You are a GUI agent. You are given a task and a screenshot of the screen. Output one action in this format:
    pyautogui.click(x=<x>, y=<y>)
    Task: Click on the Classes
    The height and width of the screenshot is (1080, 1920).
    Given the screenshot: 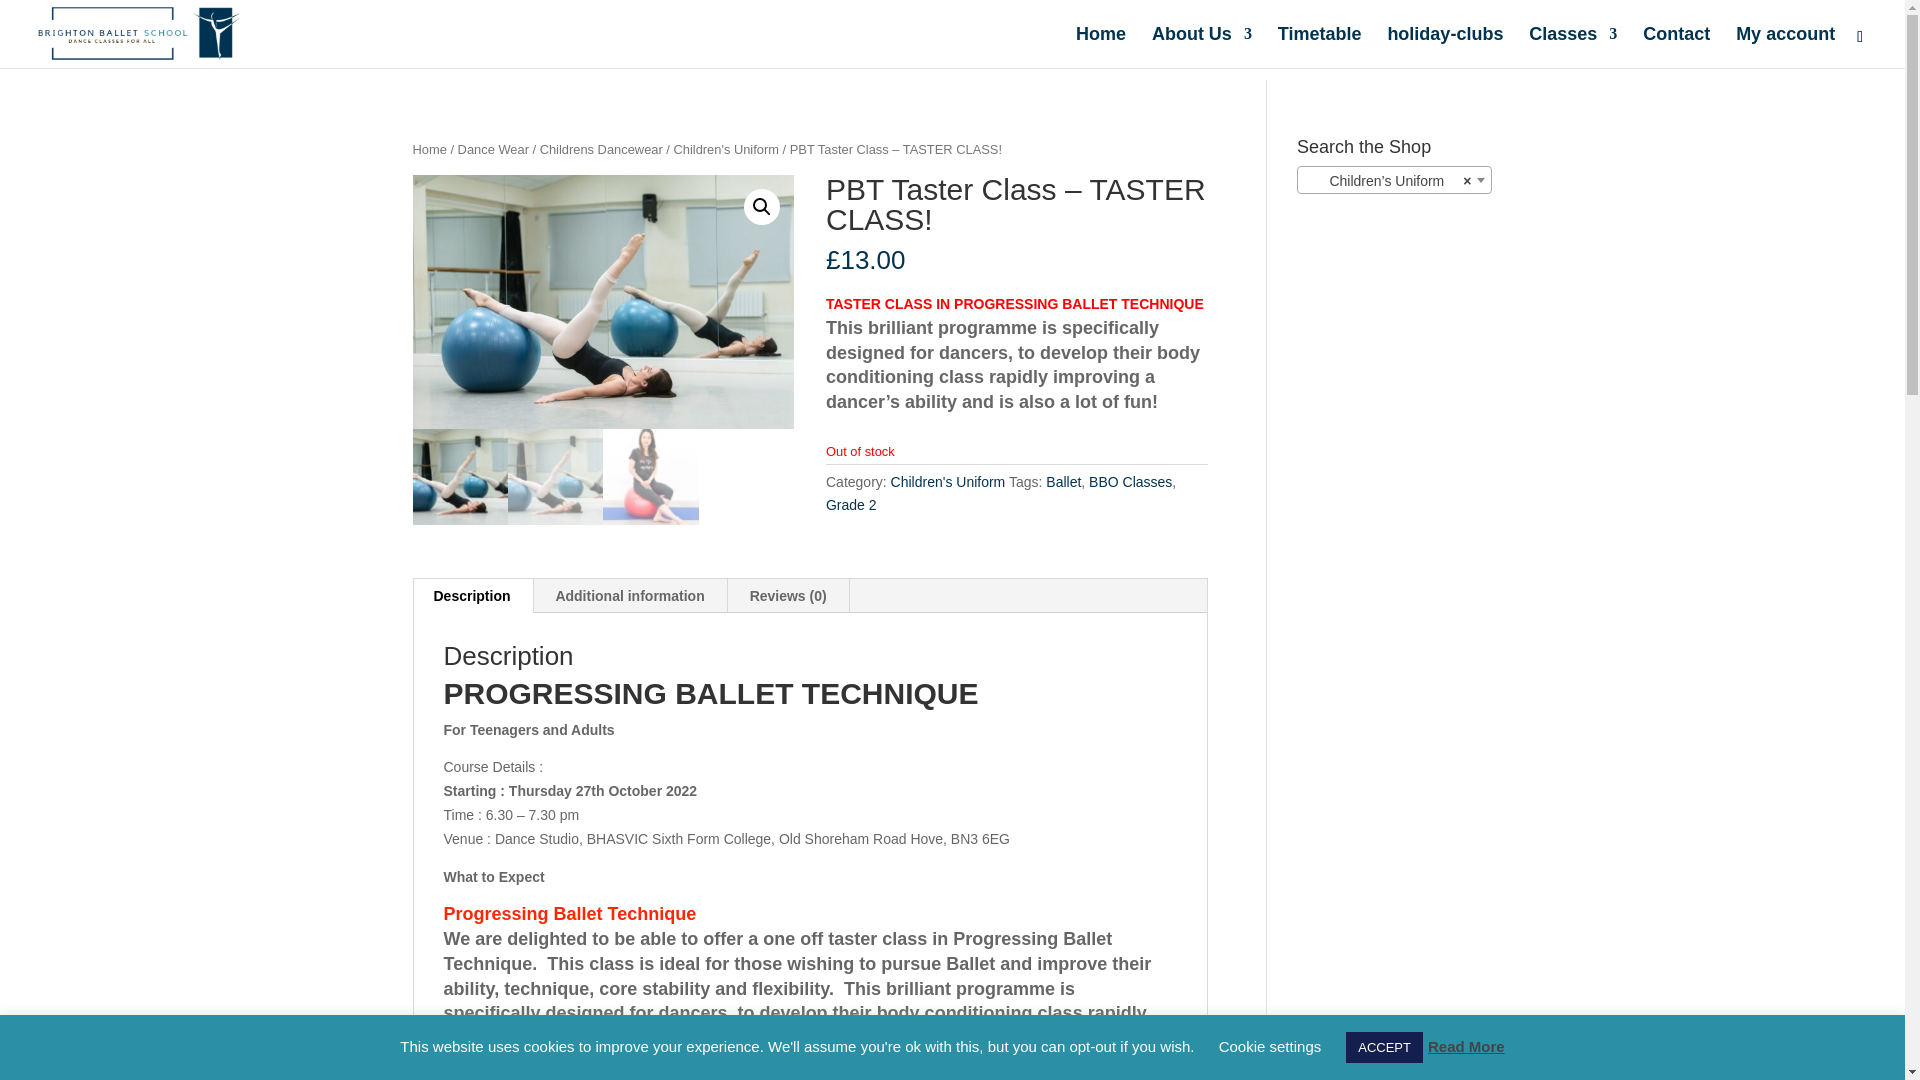 What is the action you would take?
    pyautogui.click(x=1572, y=48)
    